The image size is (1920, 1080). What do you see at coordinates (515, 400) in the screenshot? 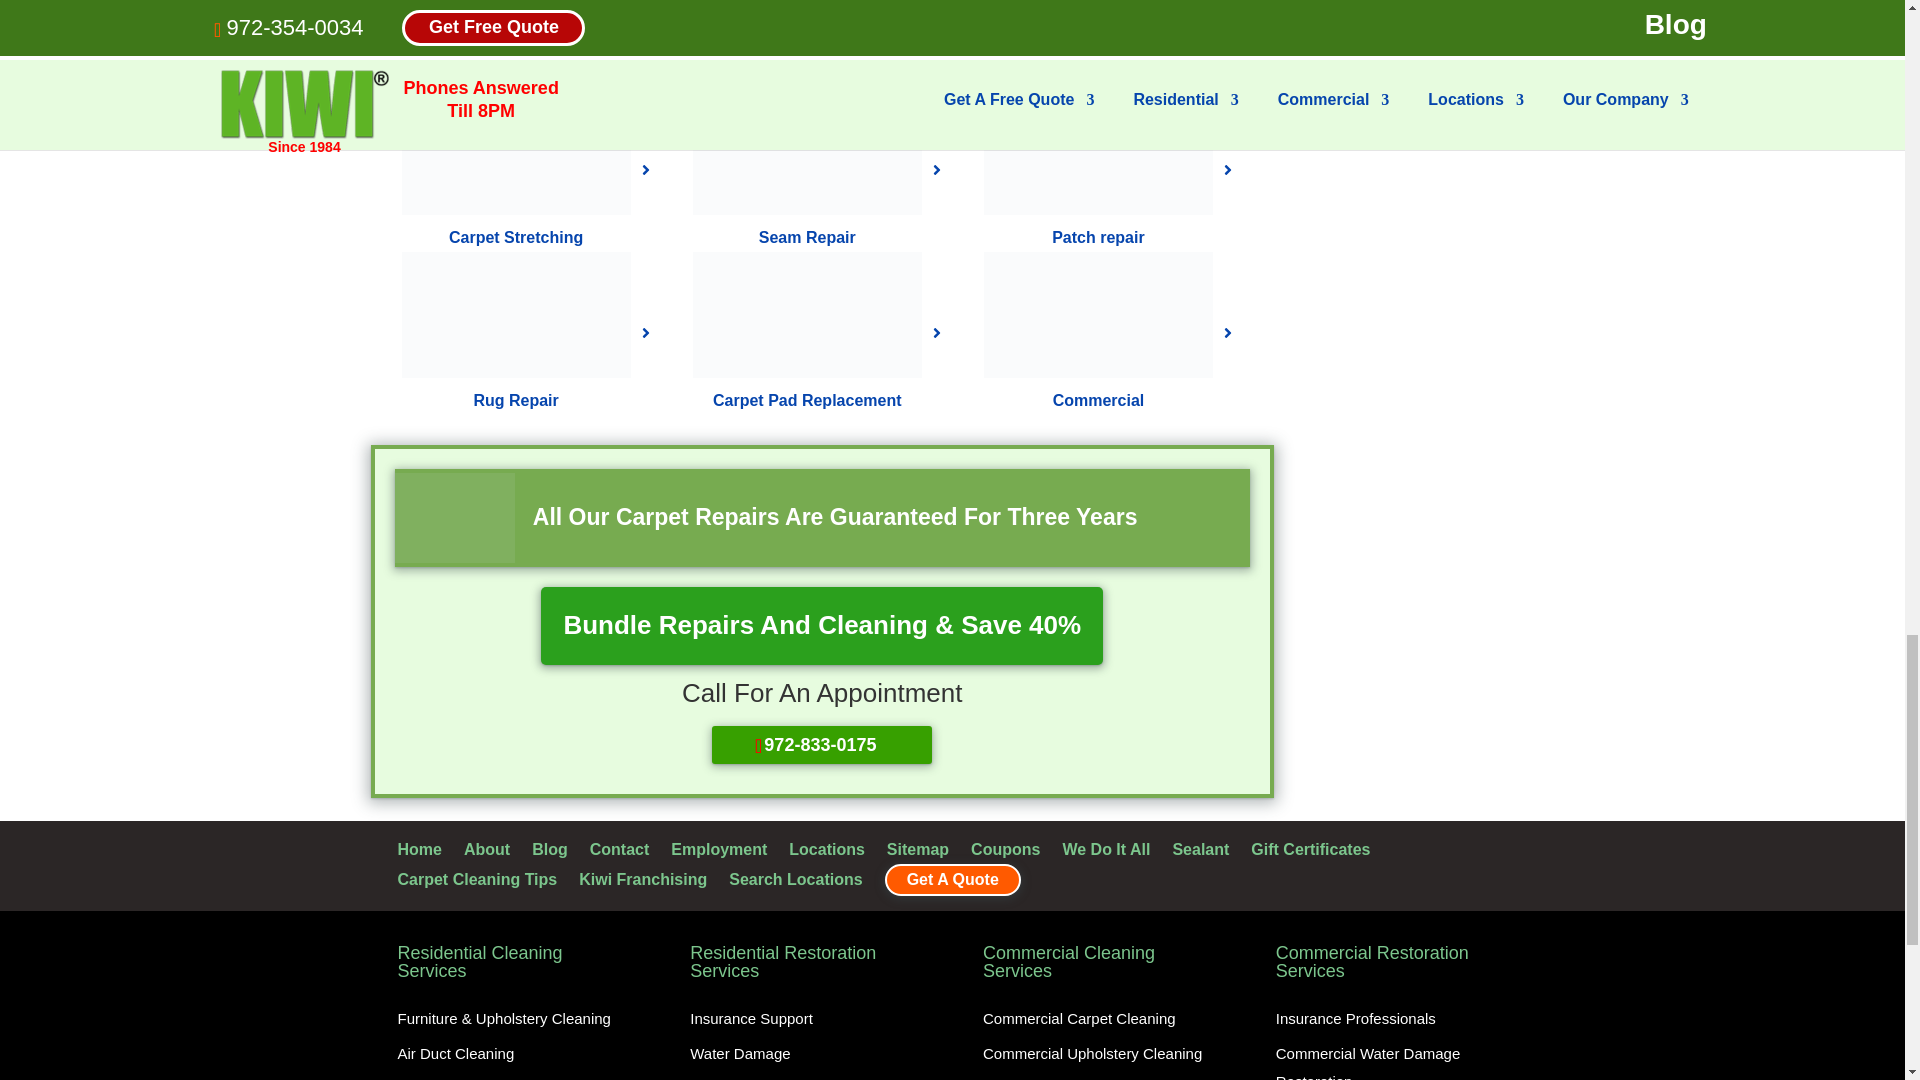
I see `Rug Repair` at bounding box center [515, 400].